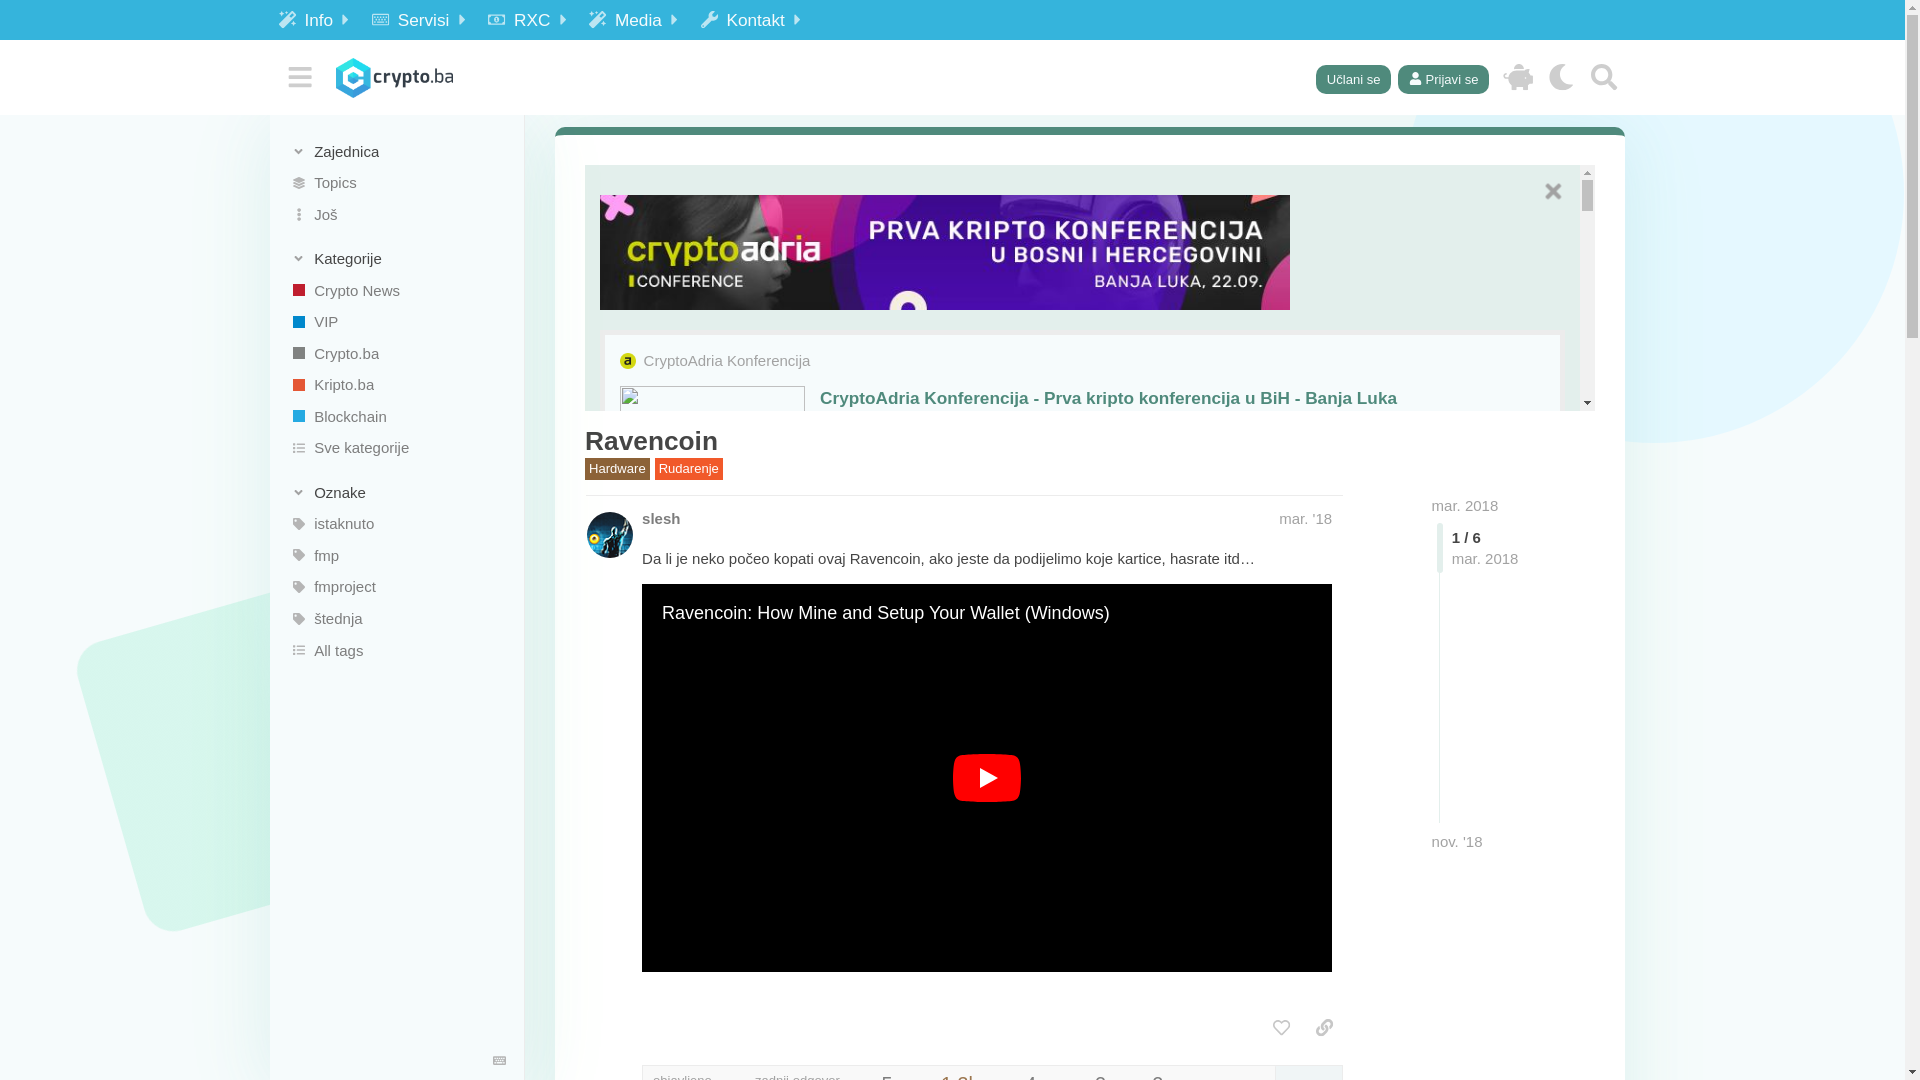  I want to click on Sve kategorije, so click(397, 448).